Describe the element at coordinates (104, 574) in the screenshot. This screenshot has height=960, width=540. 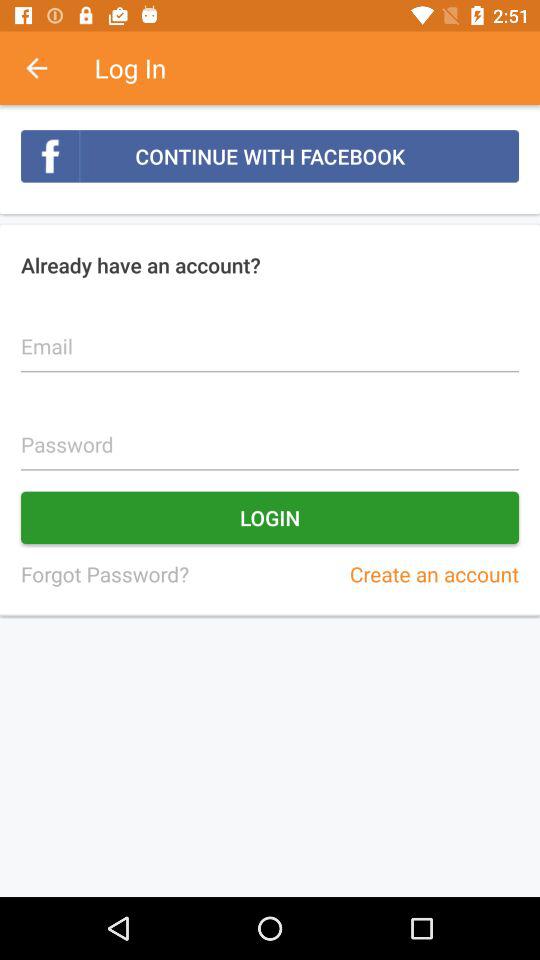
I see `open icon to the left of create an account item` at that location.